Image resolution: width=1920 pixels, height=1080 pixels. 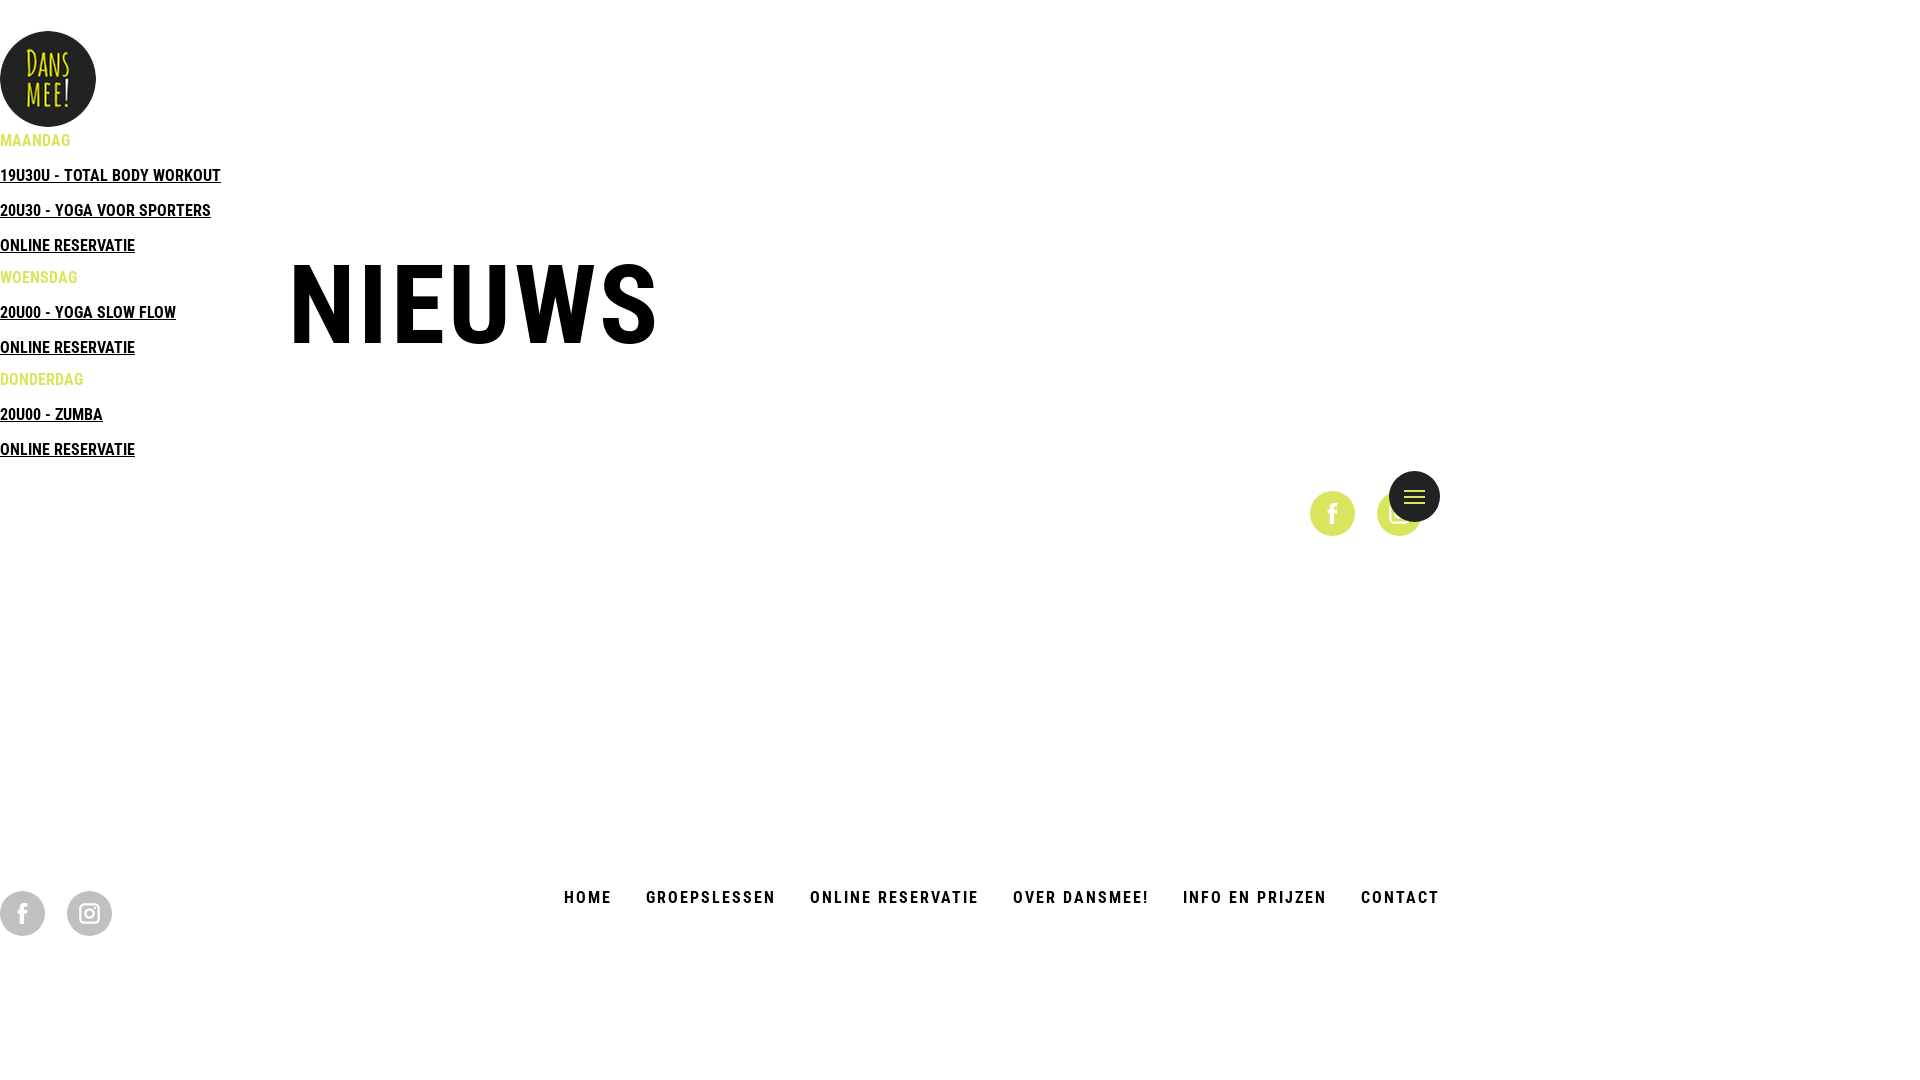 What do you see at coordinates (1400, 898) in the screenshot?
I see `CONTACT` at bounding box center [1400, 898].